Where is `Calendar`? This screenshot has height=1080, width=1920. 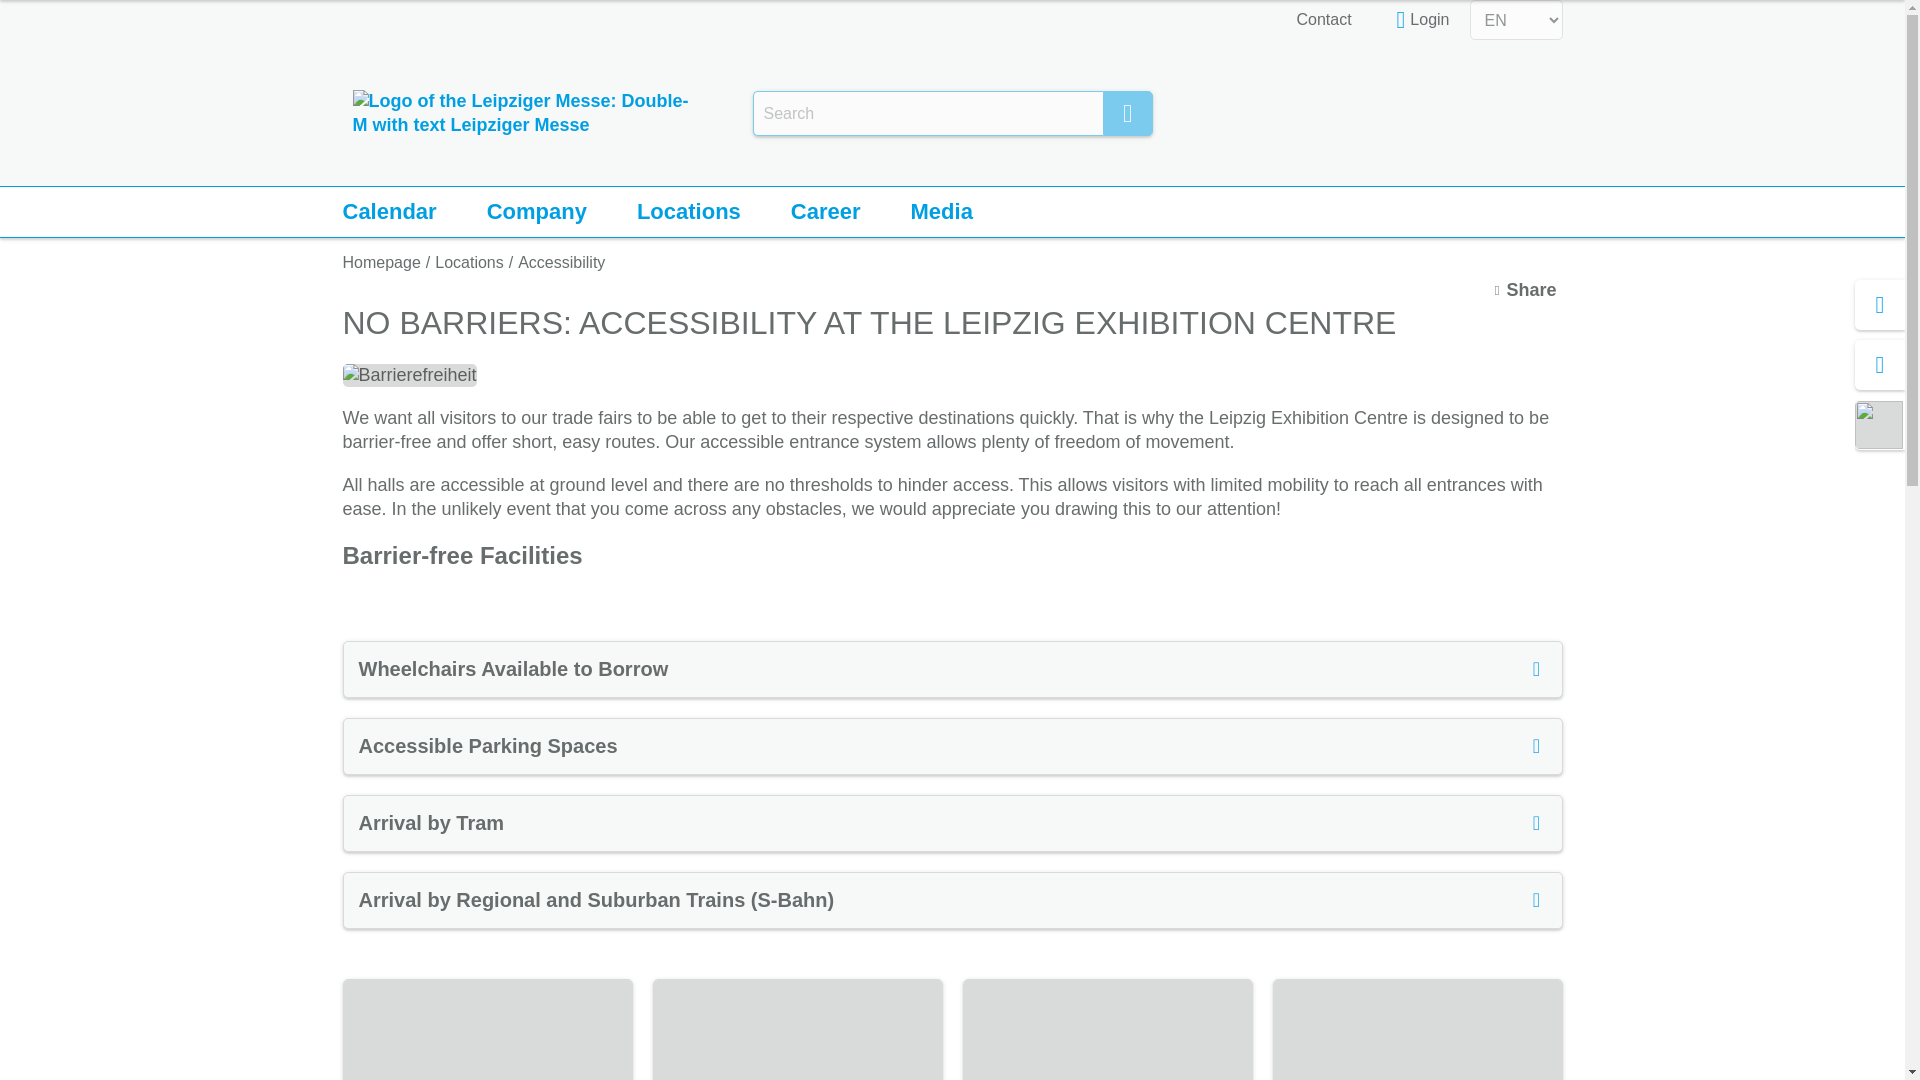 Calendar is located at coordinates (388, 211).